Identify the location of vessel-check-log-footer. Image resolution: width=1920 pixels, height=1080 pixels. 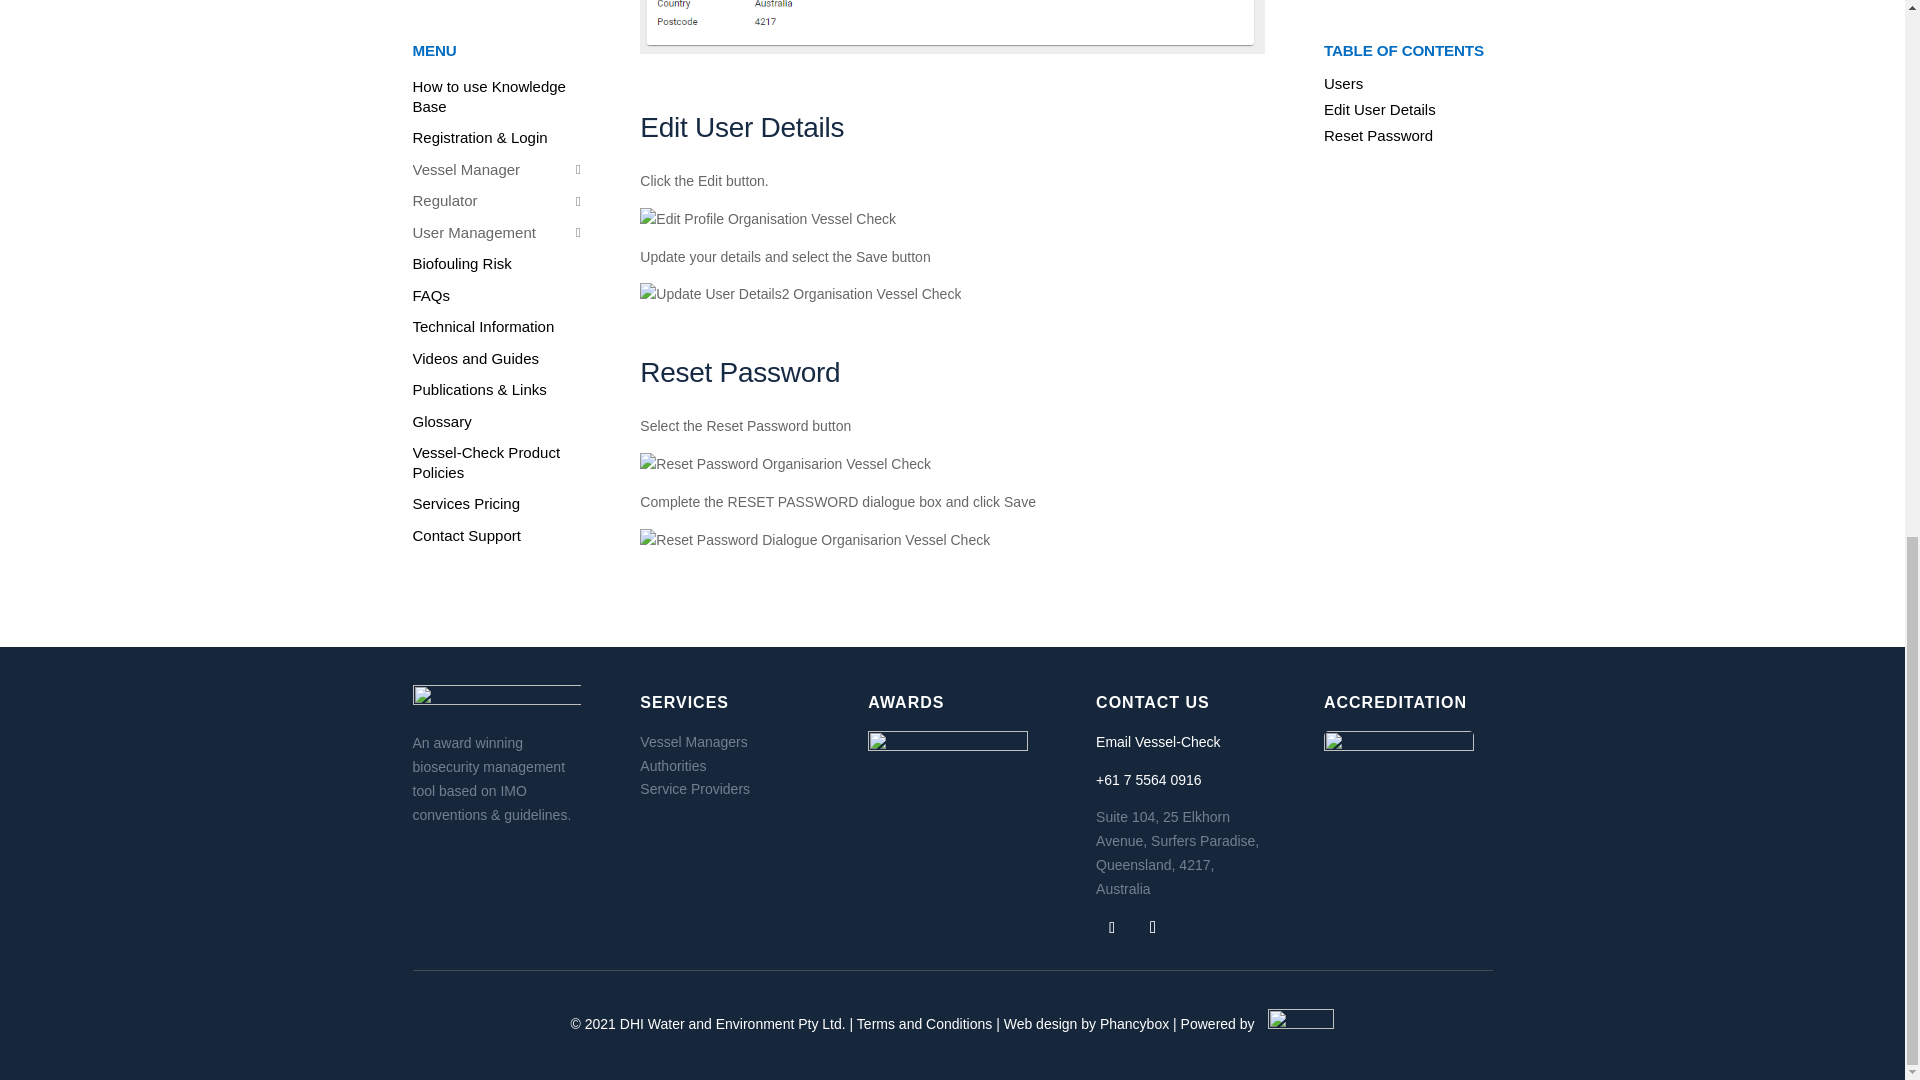
(496, 703).